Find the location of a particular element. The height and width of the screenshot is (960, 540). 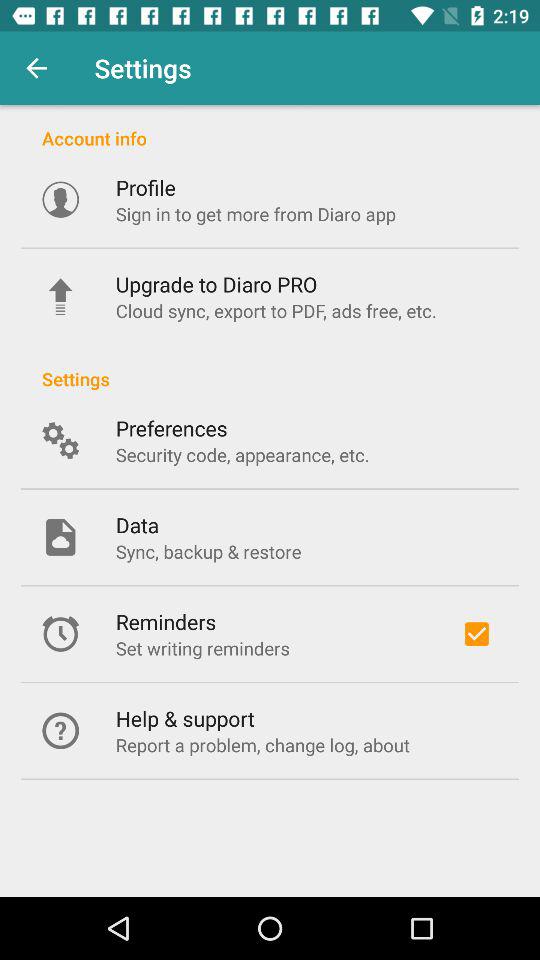

turn on the icon above account info icon is located at coordinates (36, 68).